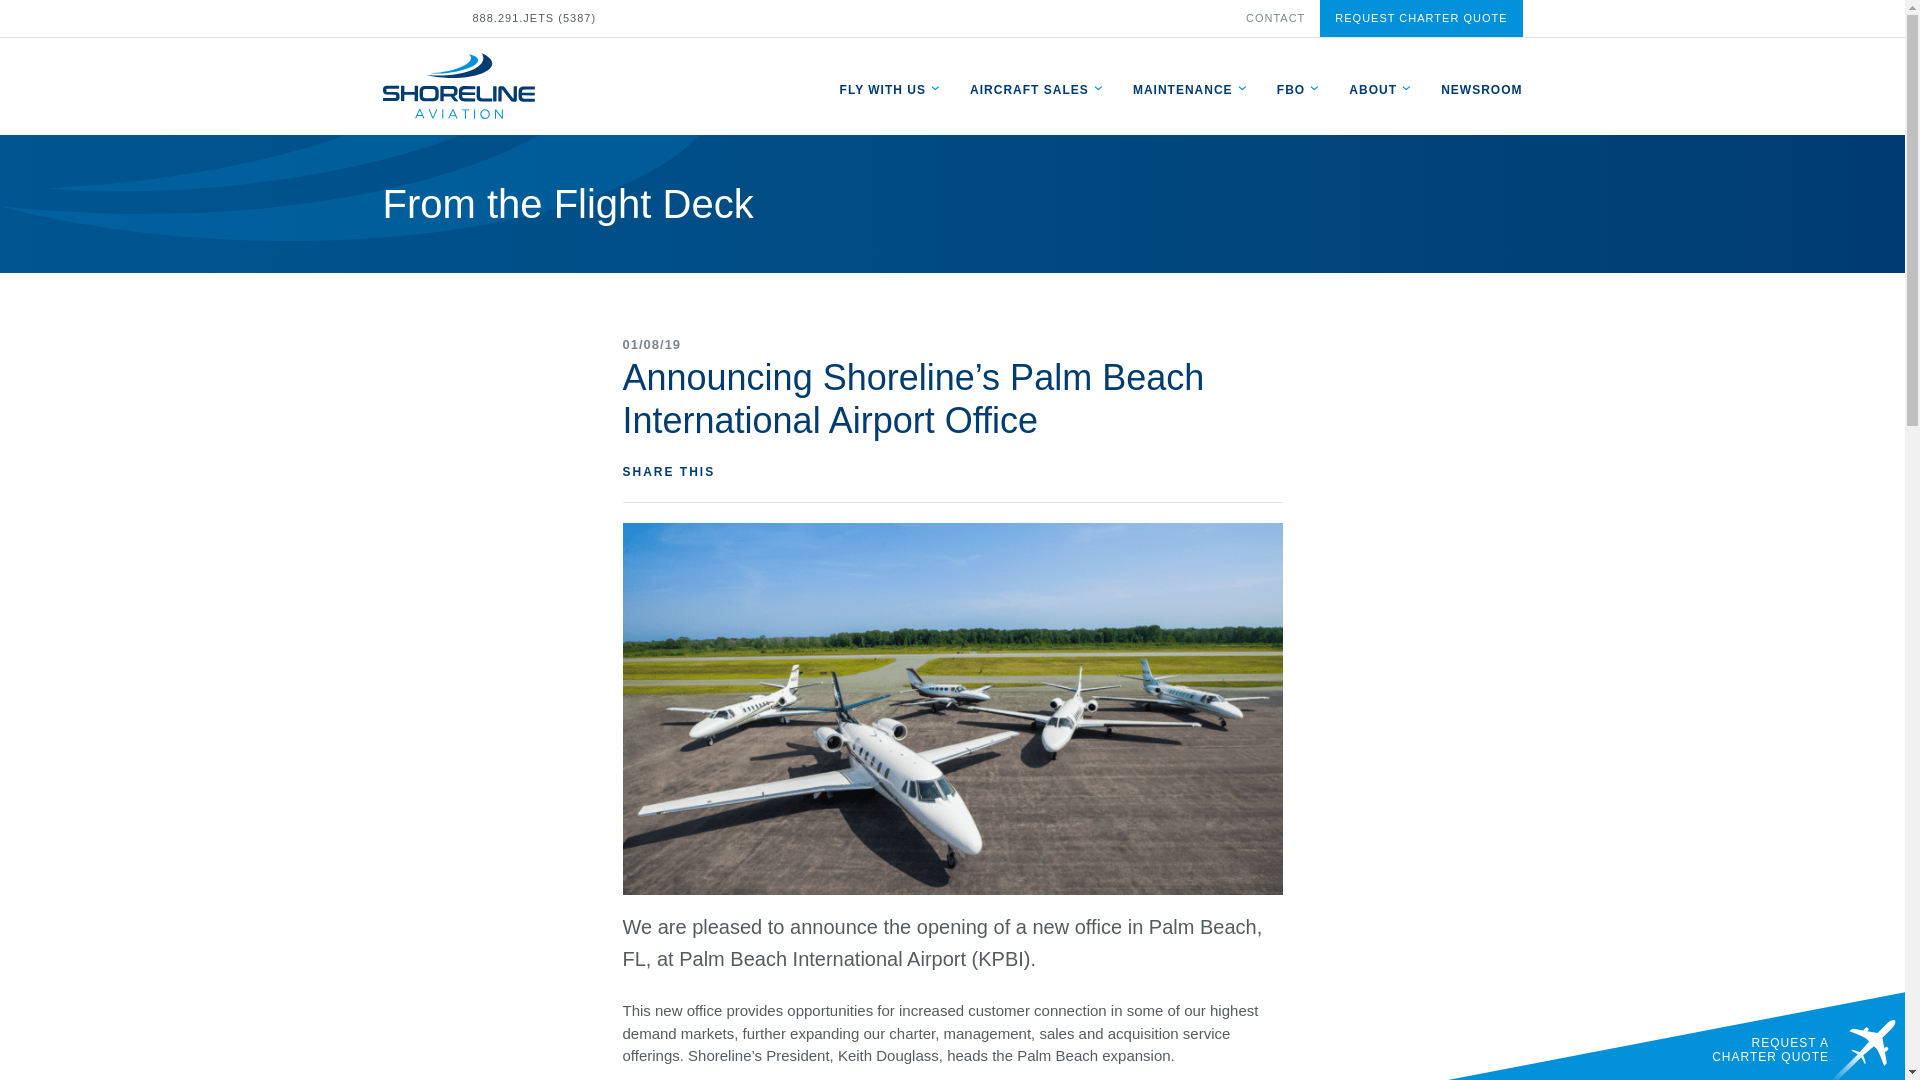 The height and width of the screenshot is (1080, 1920). What do you see at coordinates (1182, 89) in the screenshot?
I see `MAINTENANCE` at bounding box center [1182, 89].